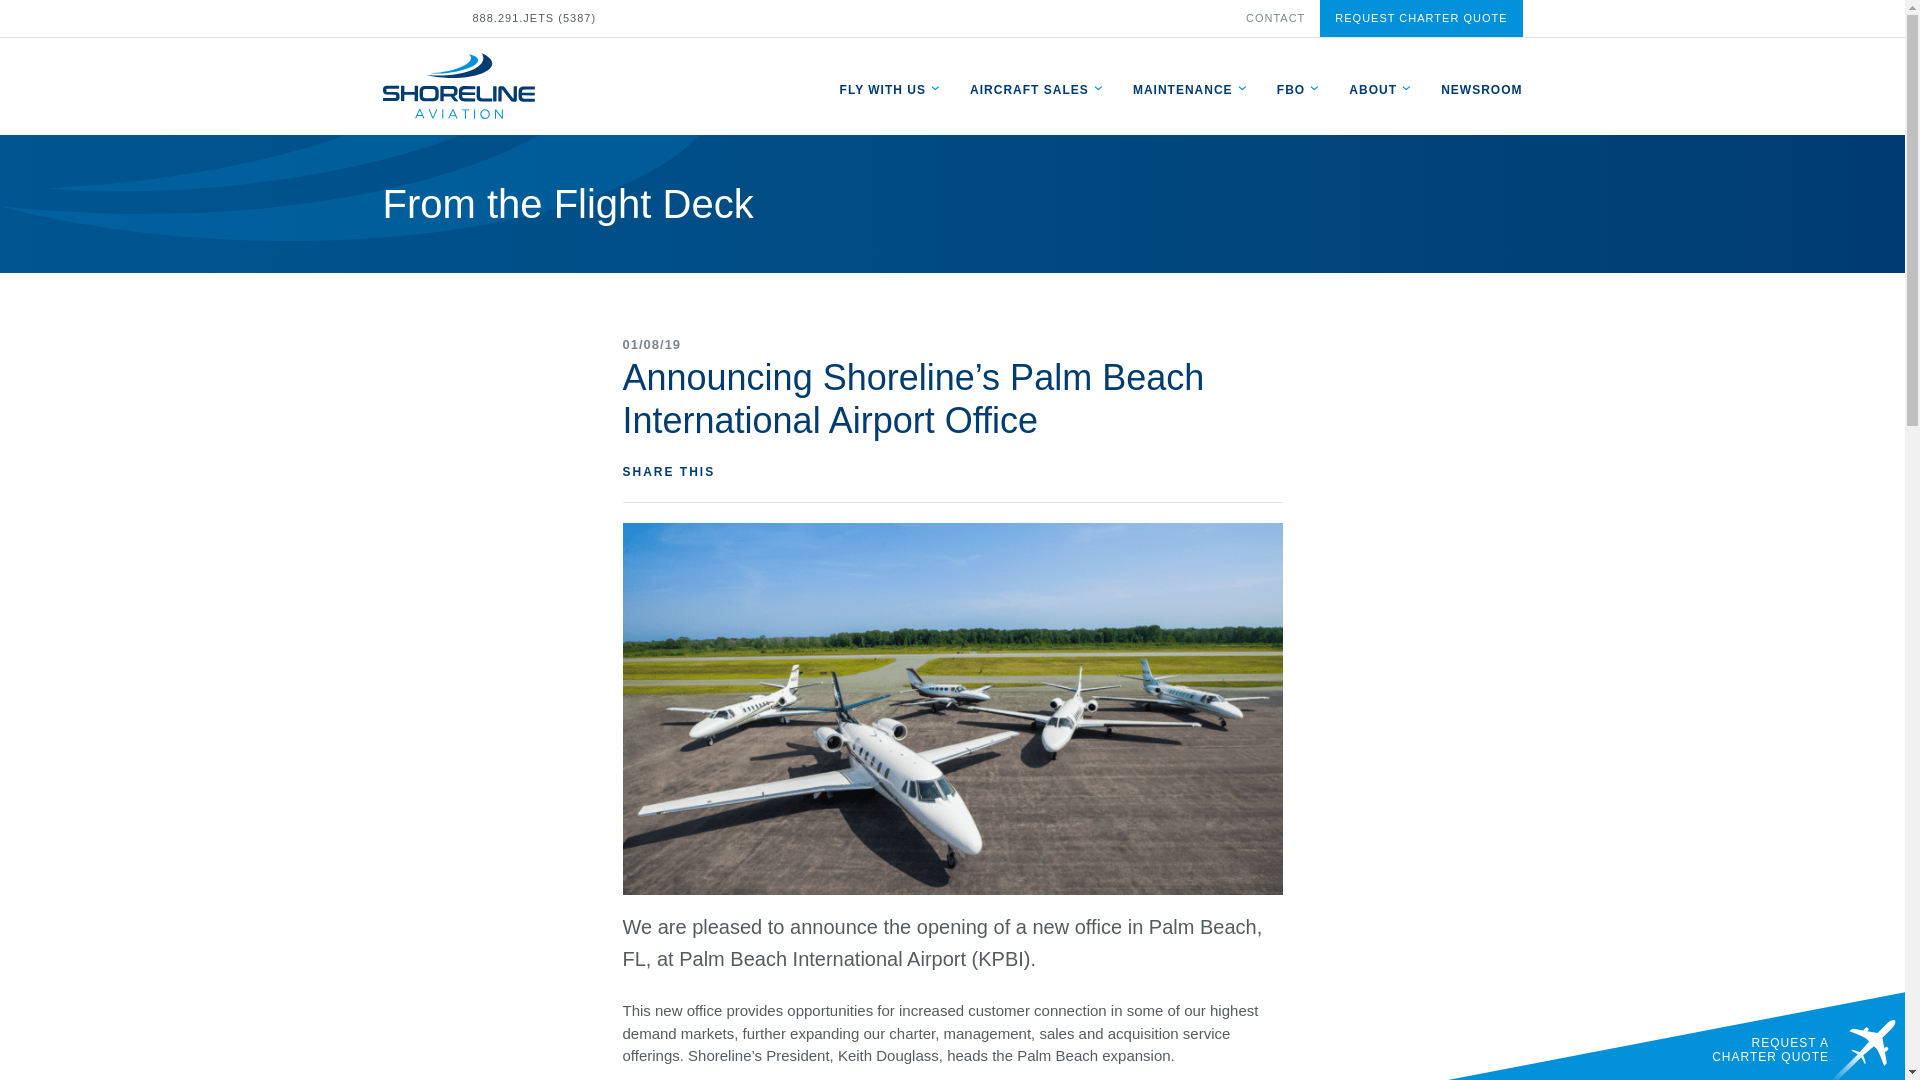 The height and width of the screenshot is (1080, 1920). What do you see at coordinates (1182, 89) in the screenshot?
I see `MAINTENANCE` at bounding box center [1182, 89].